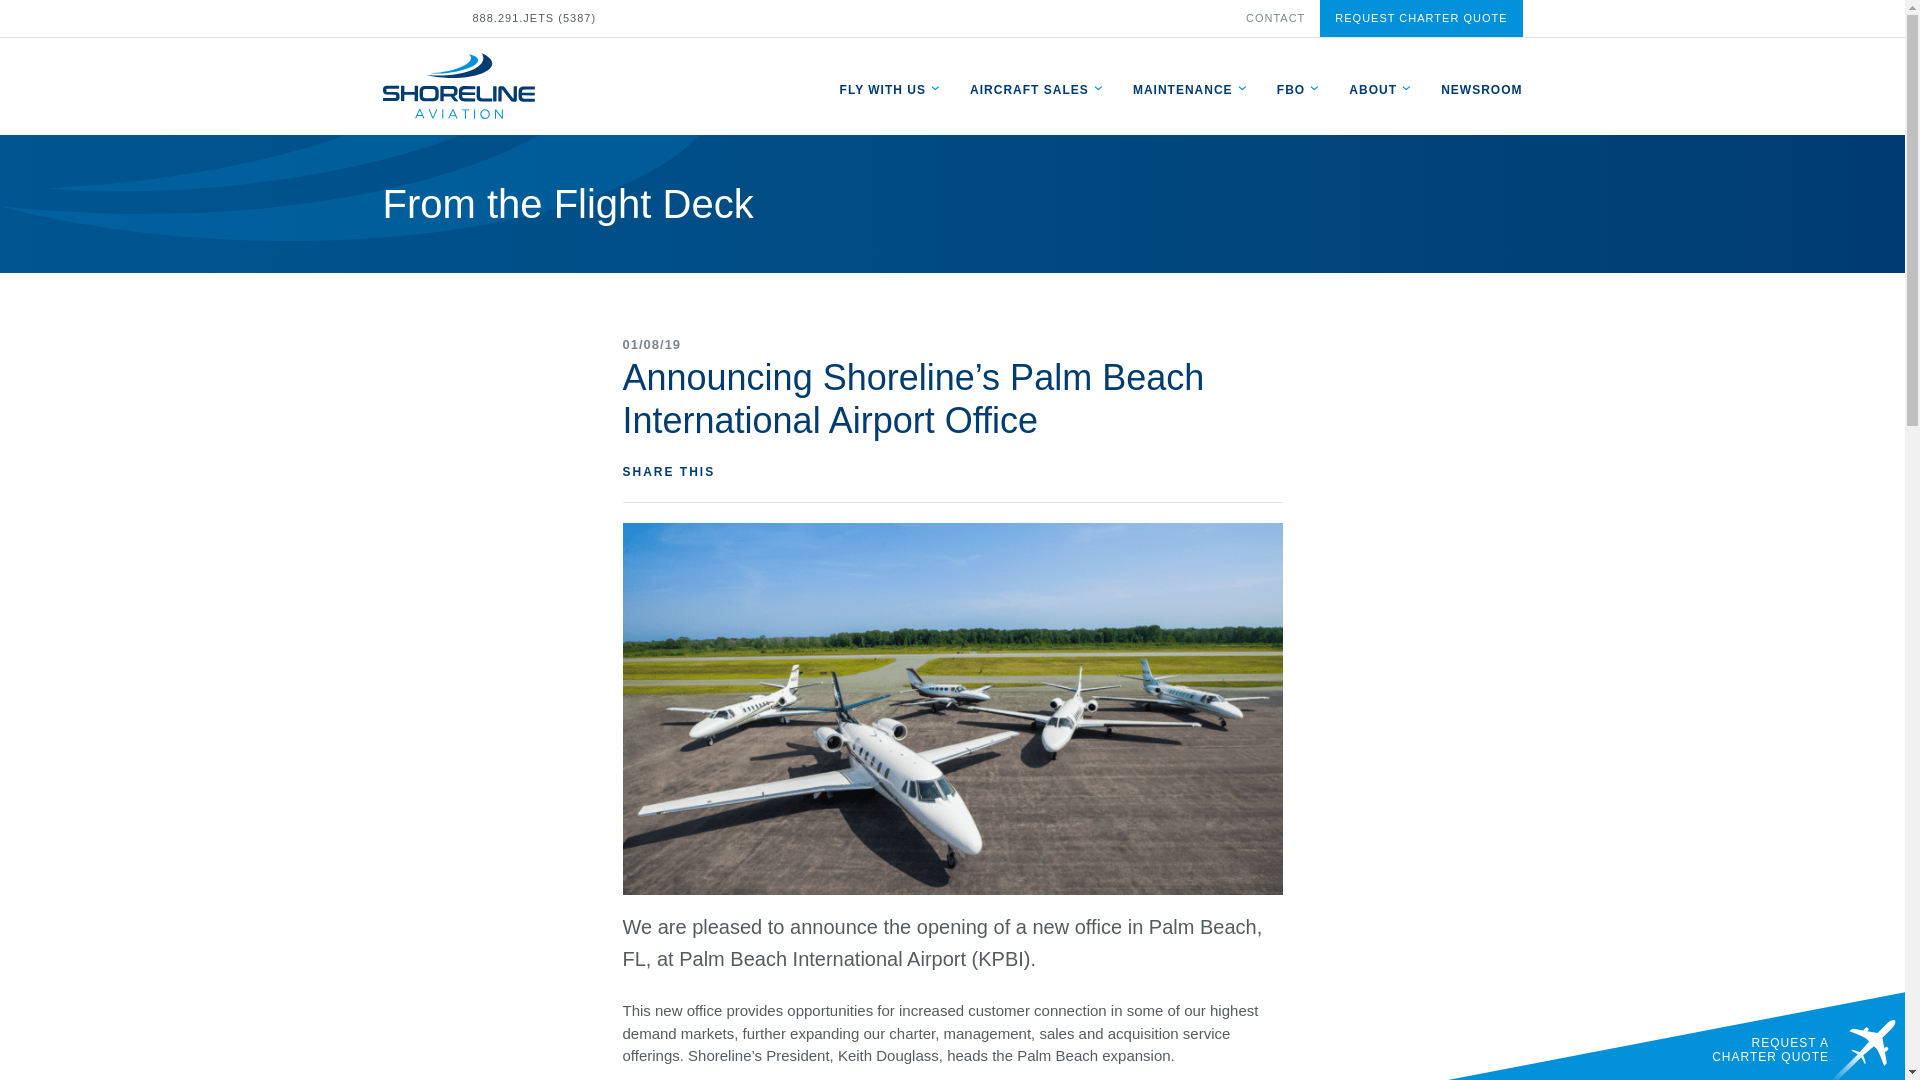 The height and width of the screenshot is (1080, 1920). What do you see at coordinates (1182, 89) in the screenshot?
I see `MAINTENANCE` at bounding box center [1182, 89].